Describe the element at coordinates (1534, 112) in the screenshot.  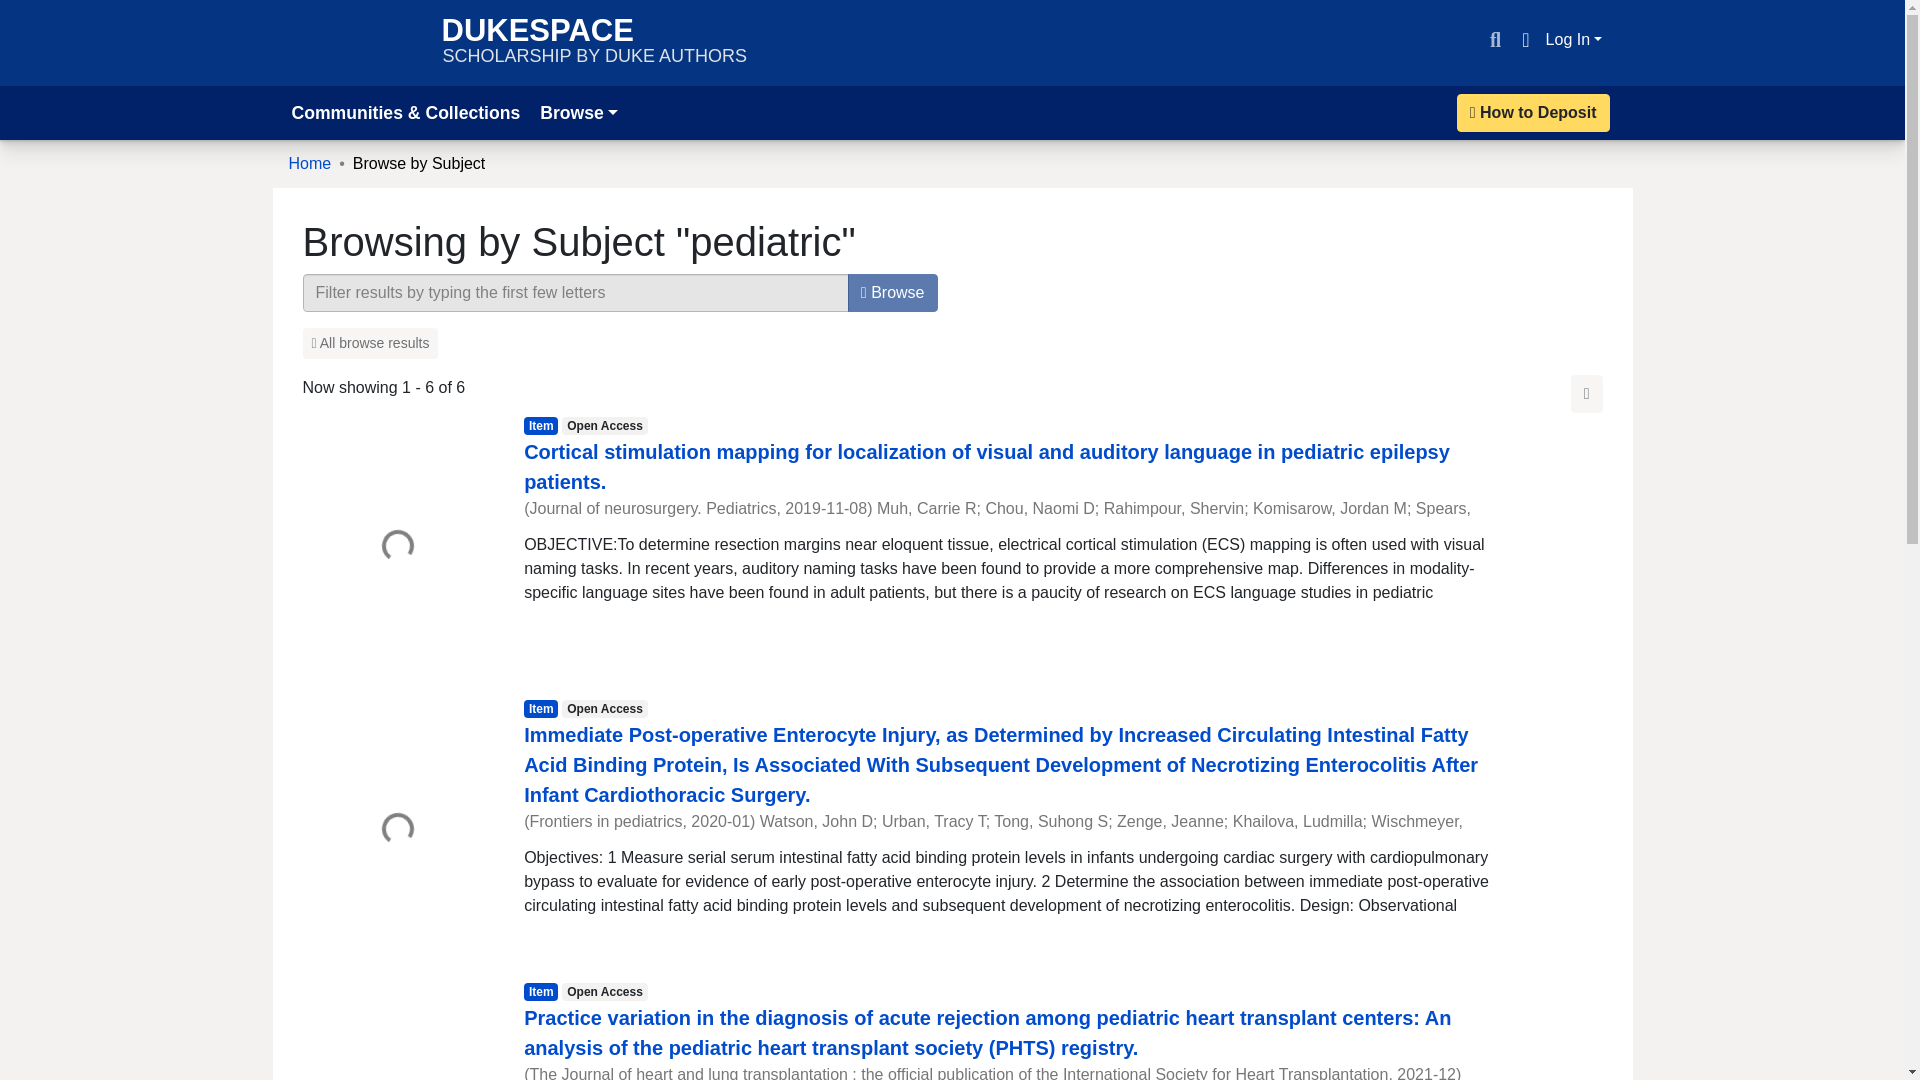
I see `How to Deposit` at that location.